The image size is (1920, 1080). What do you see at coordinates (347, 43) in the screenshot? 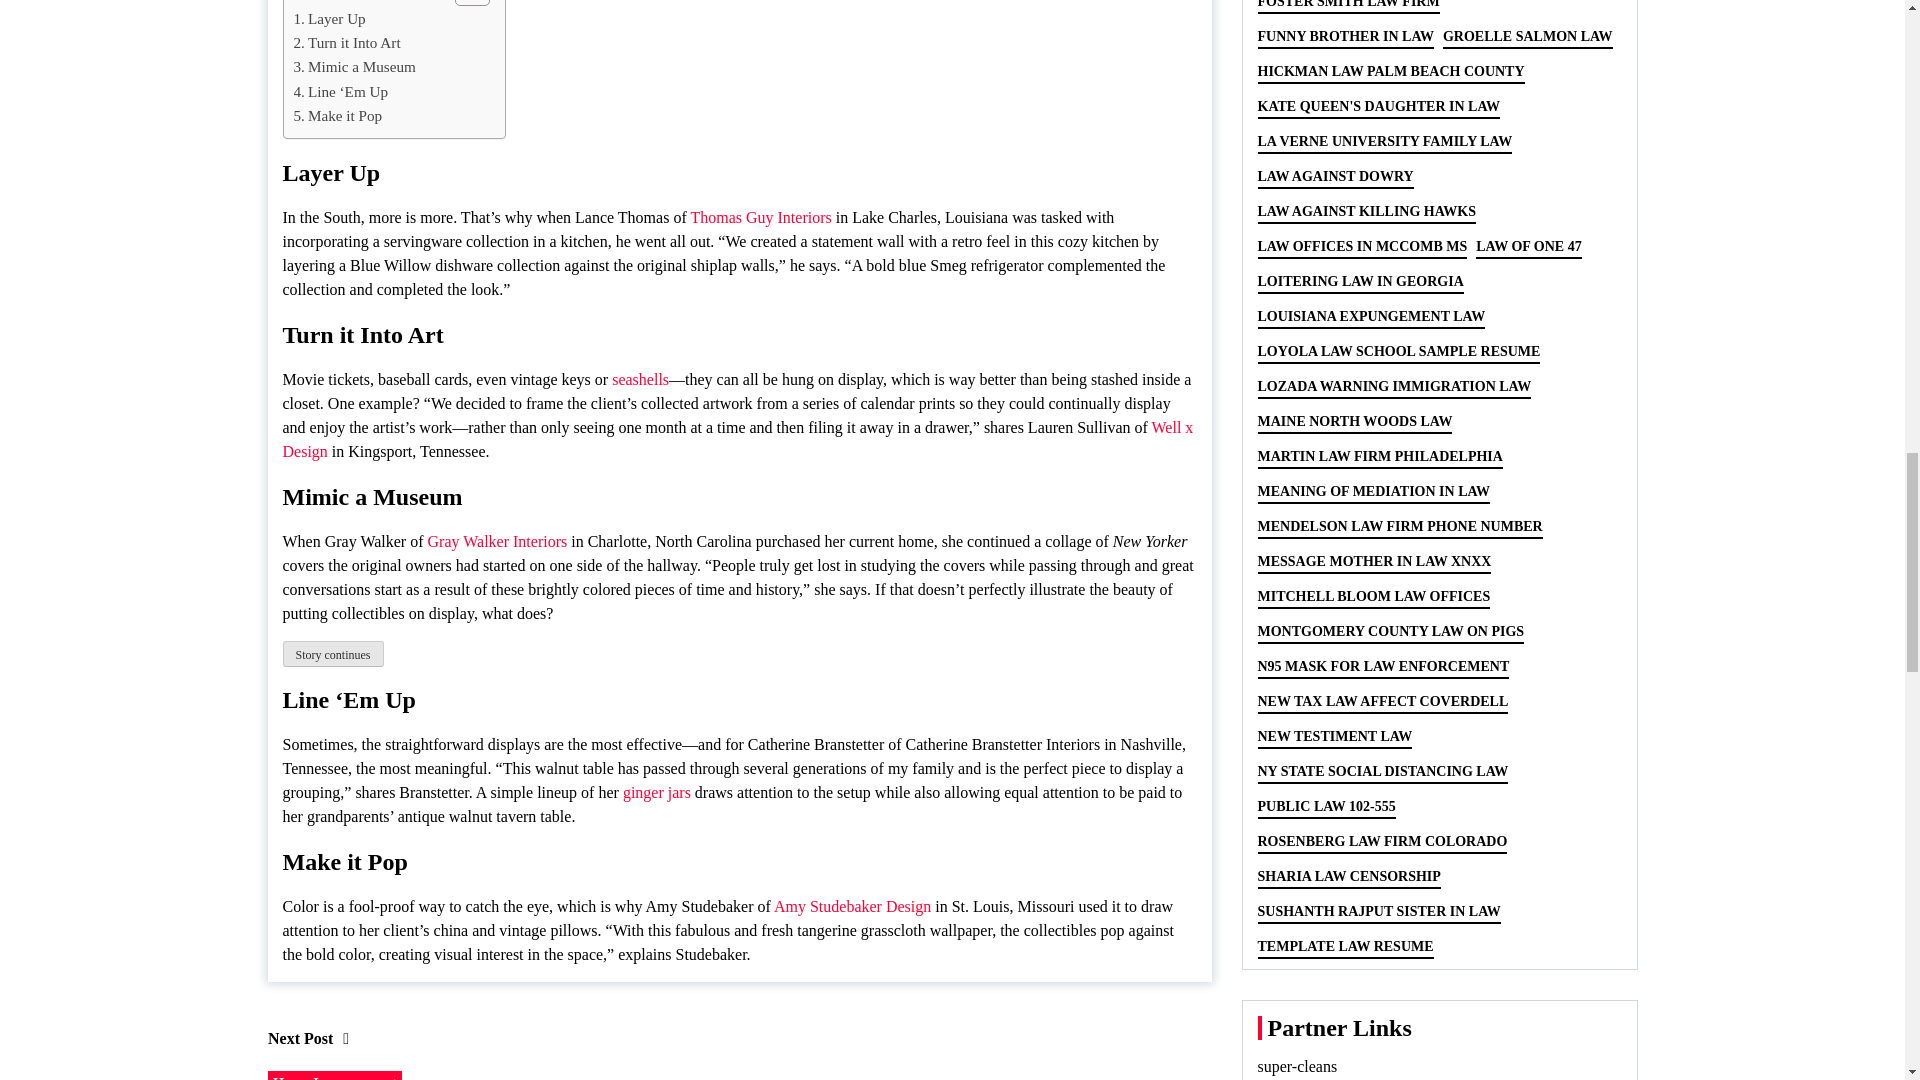
I see `Turn it Into Art` at bounding box center [347, 43].